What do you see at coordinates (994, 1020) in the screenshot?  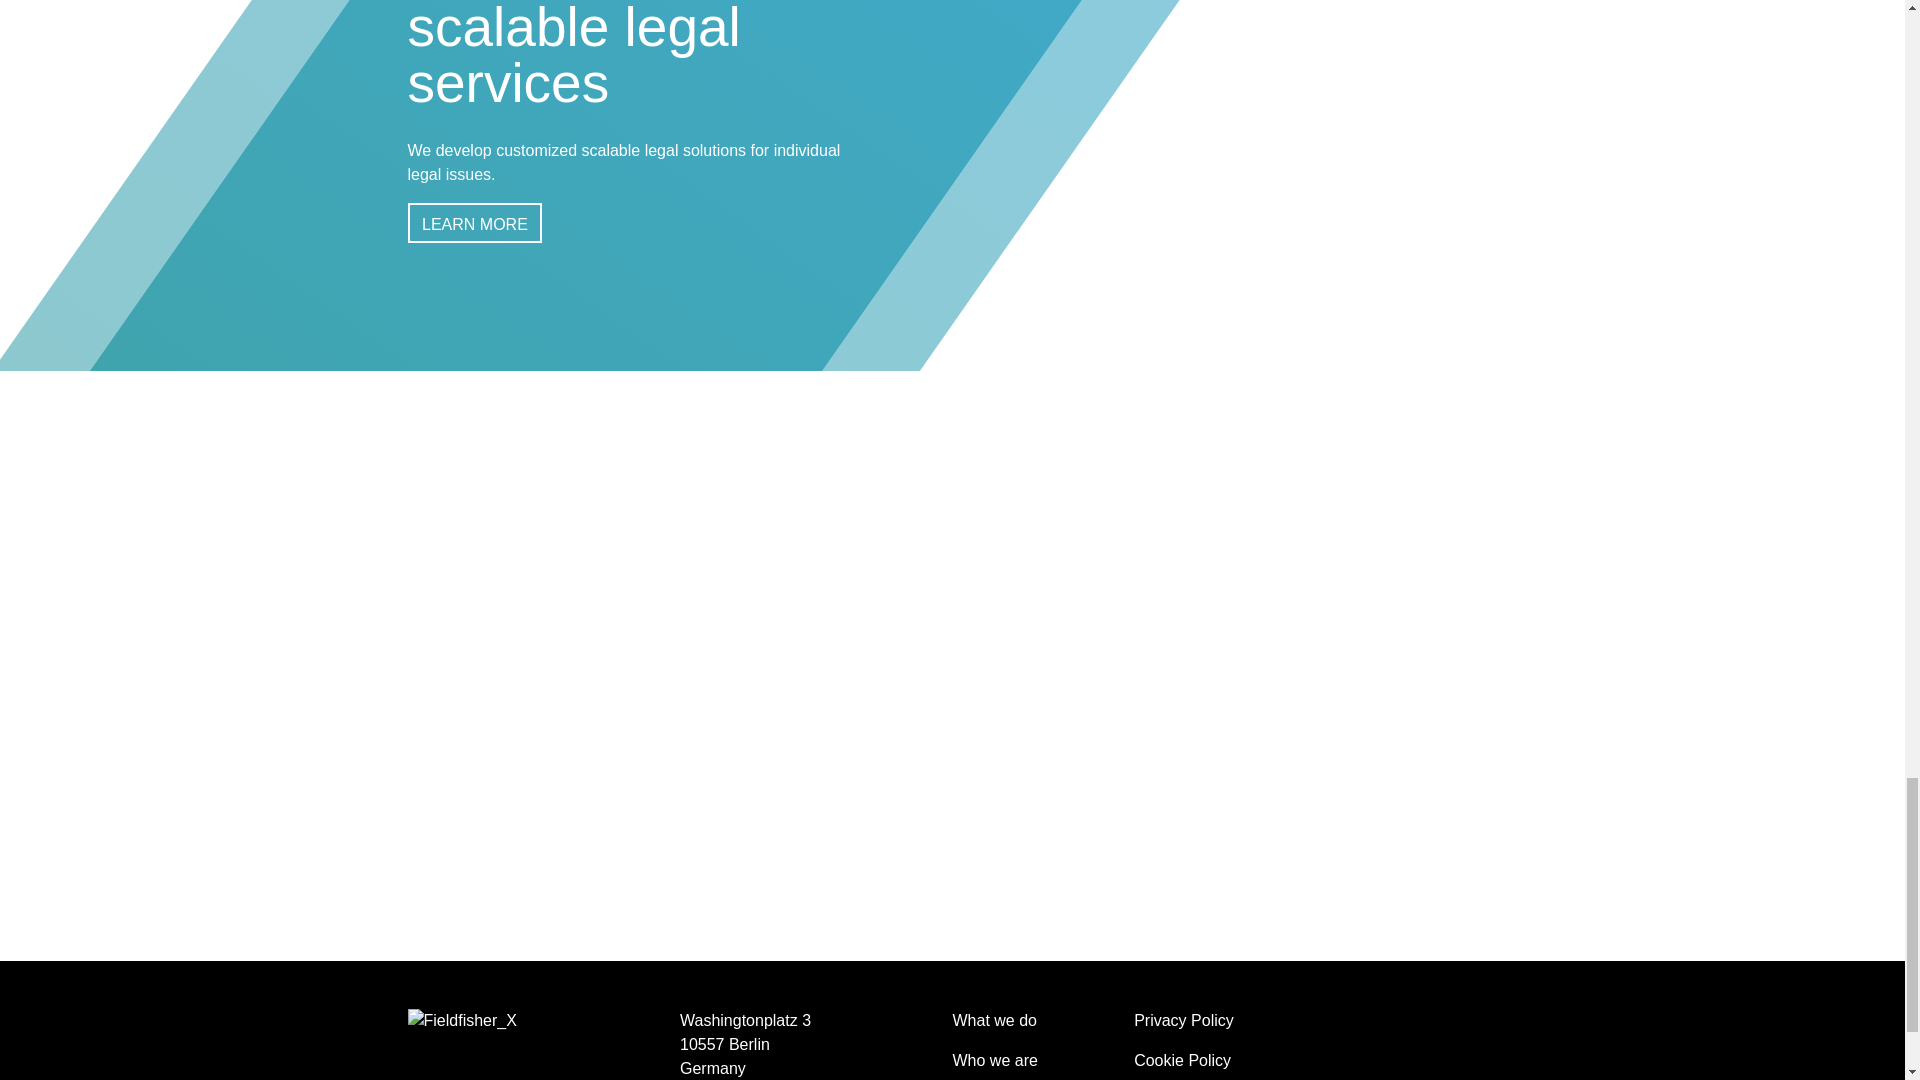 I see `What we do` at bounding box center [994, 1020].